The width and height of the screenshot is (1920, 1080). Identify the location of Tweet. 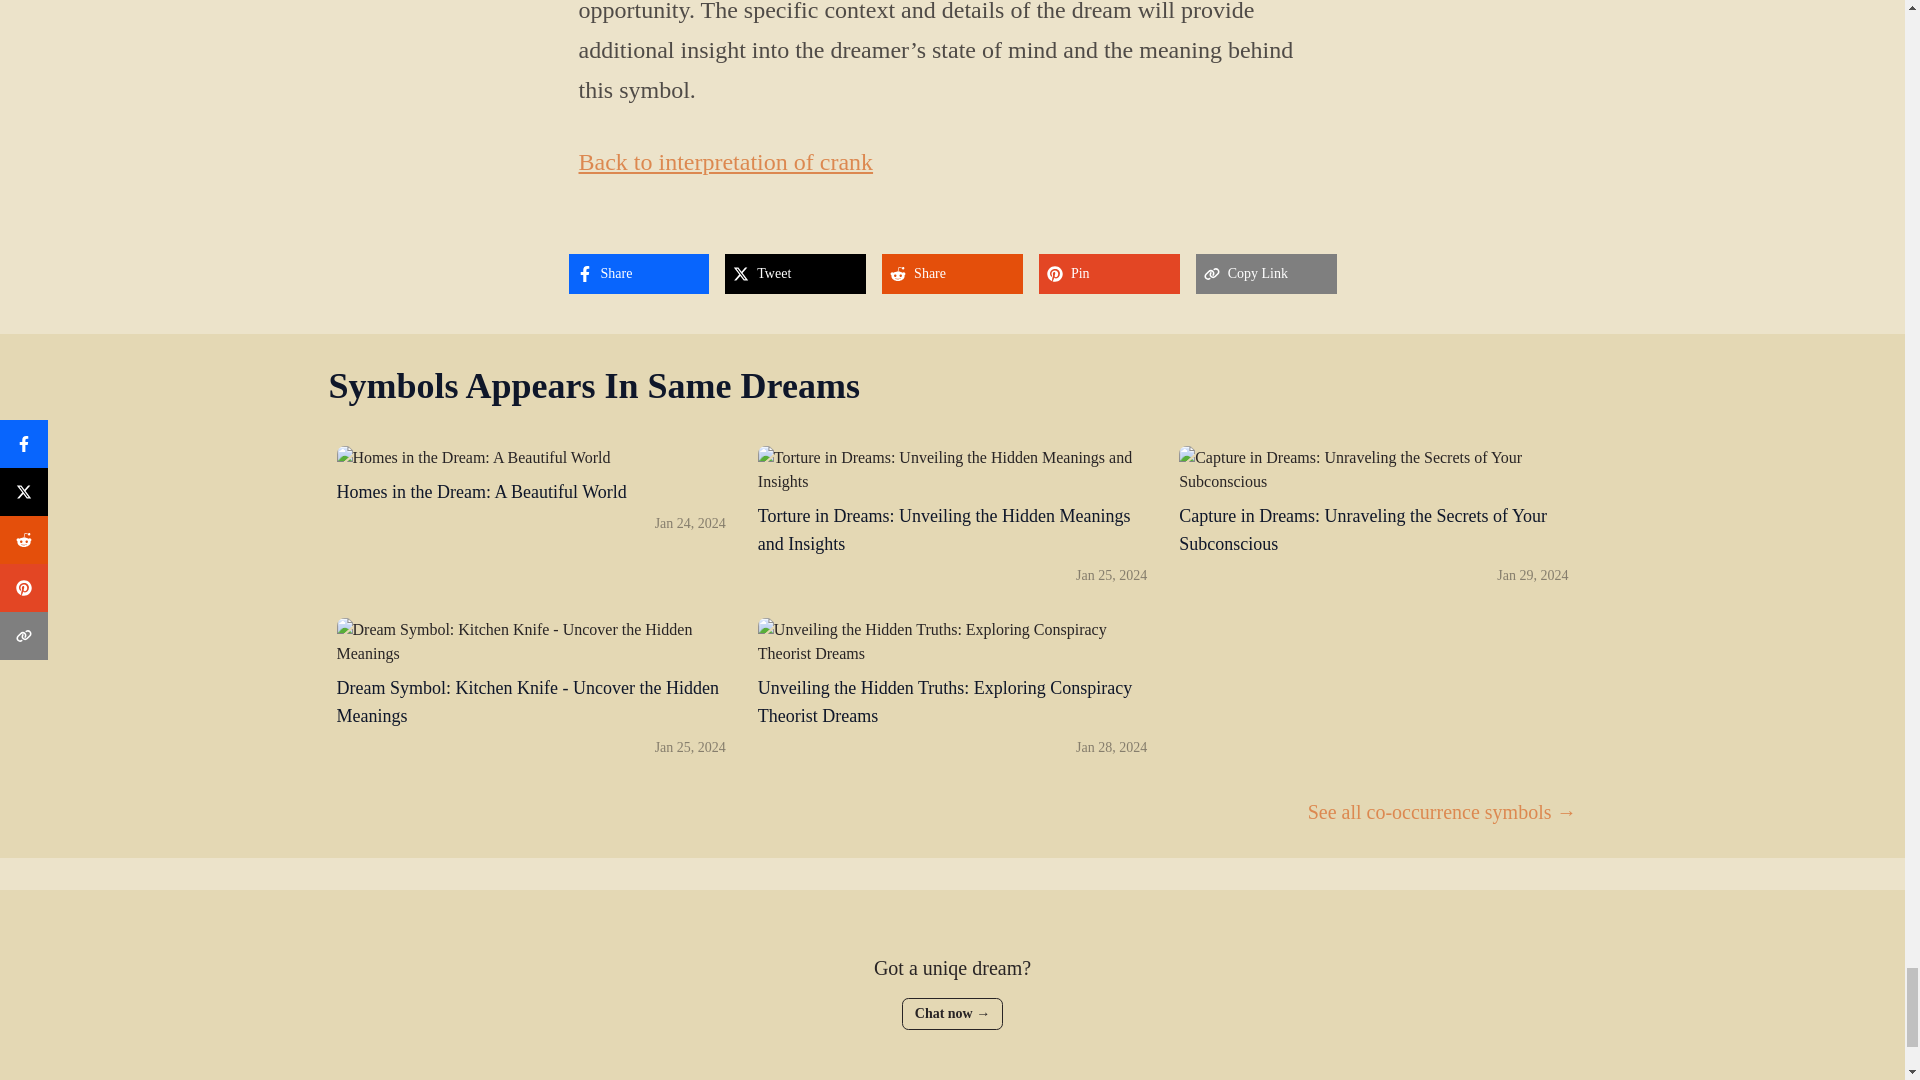
(795, 273).